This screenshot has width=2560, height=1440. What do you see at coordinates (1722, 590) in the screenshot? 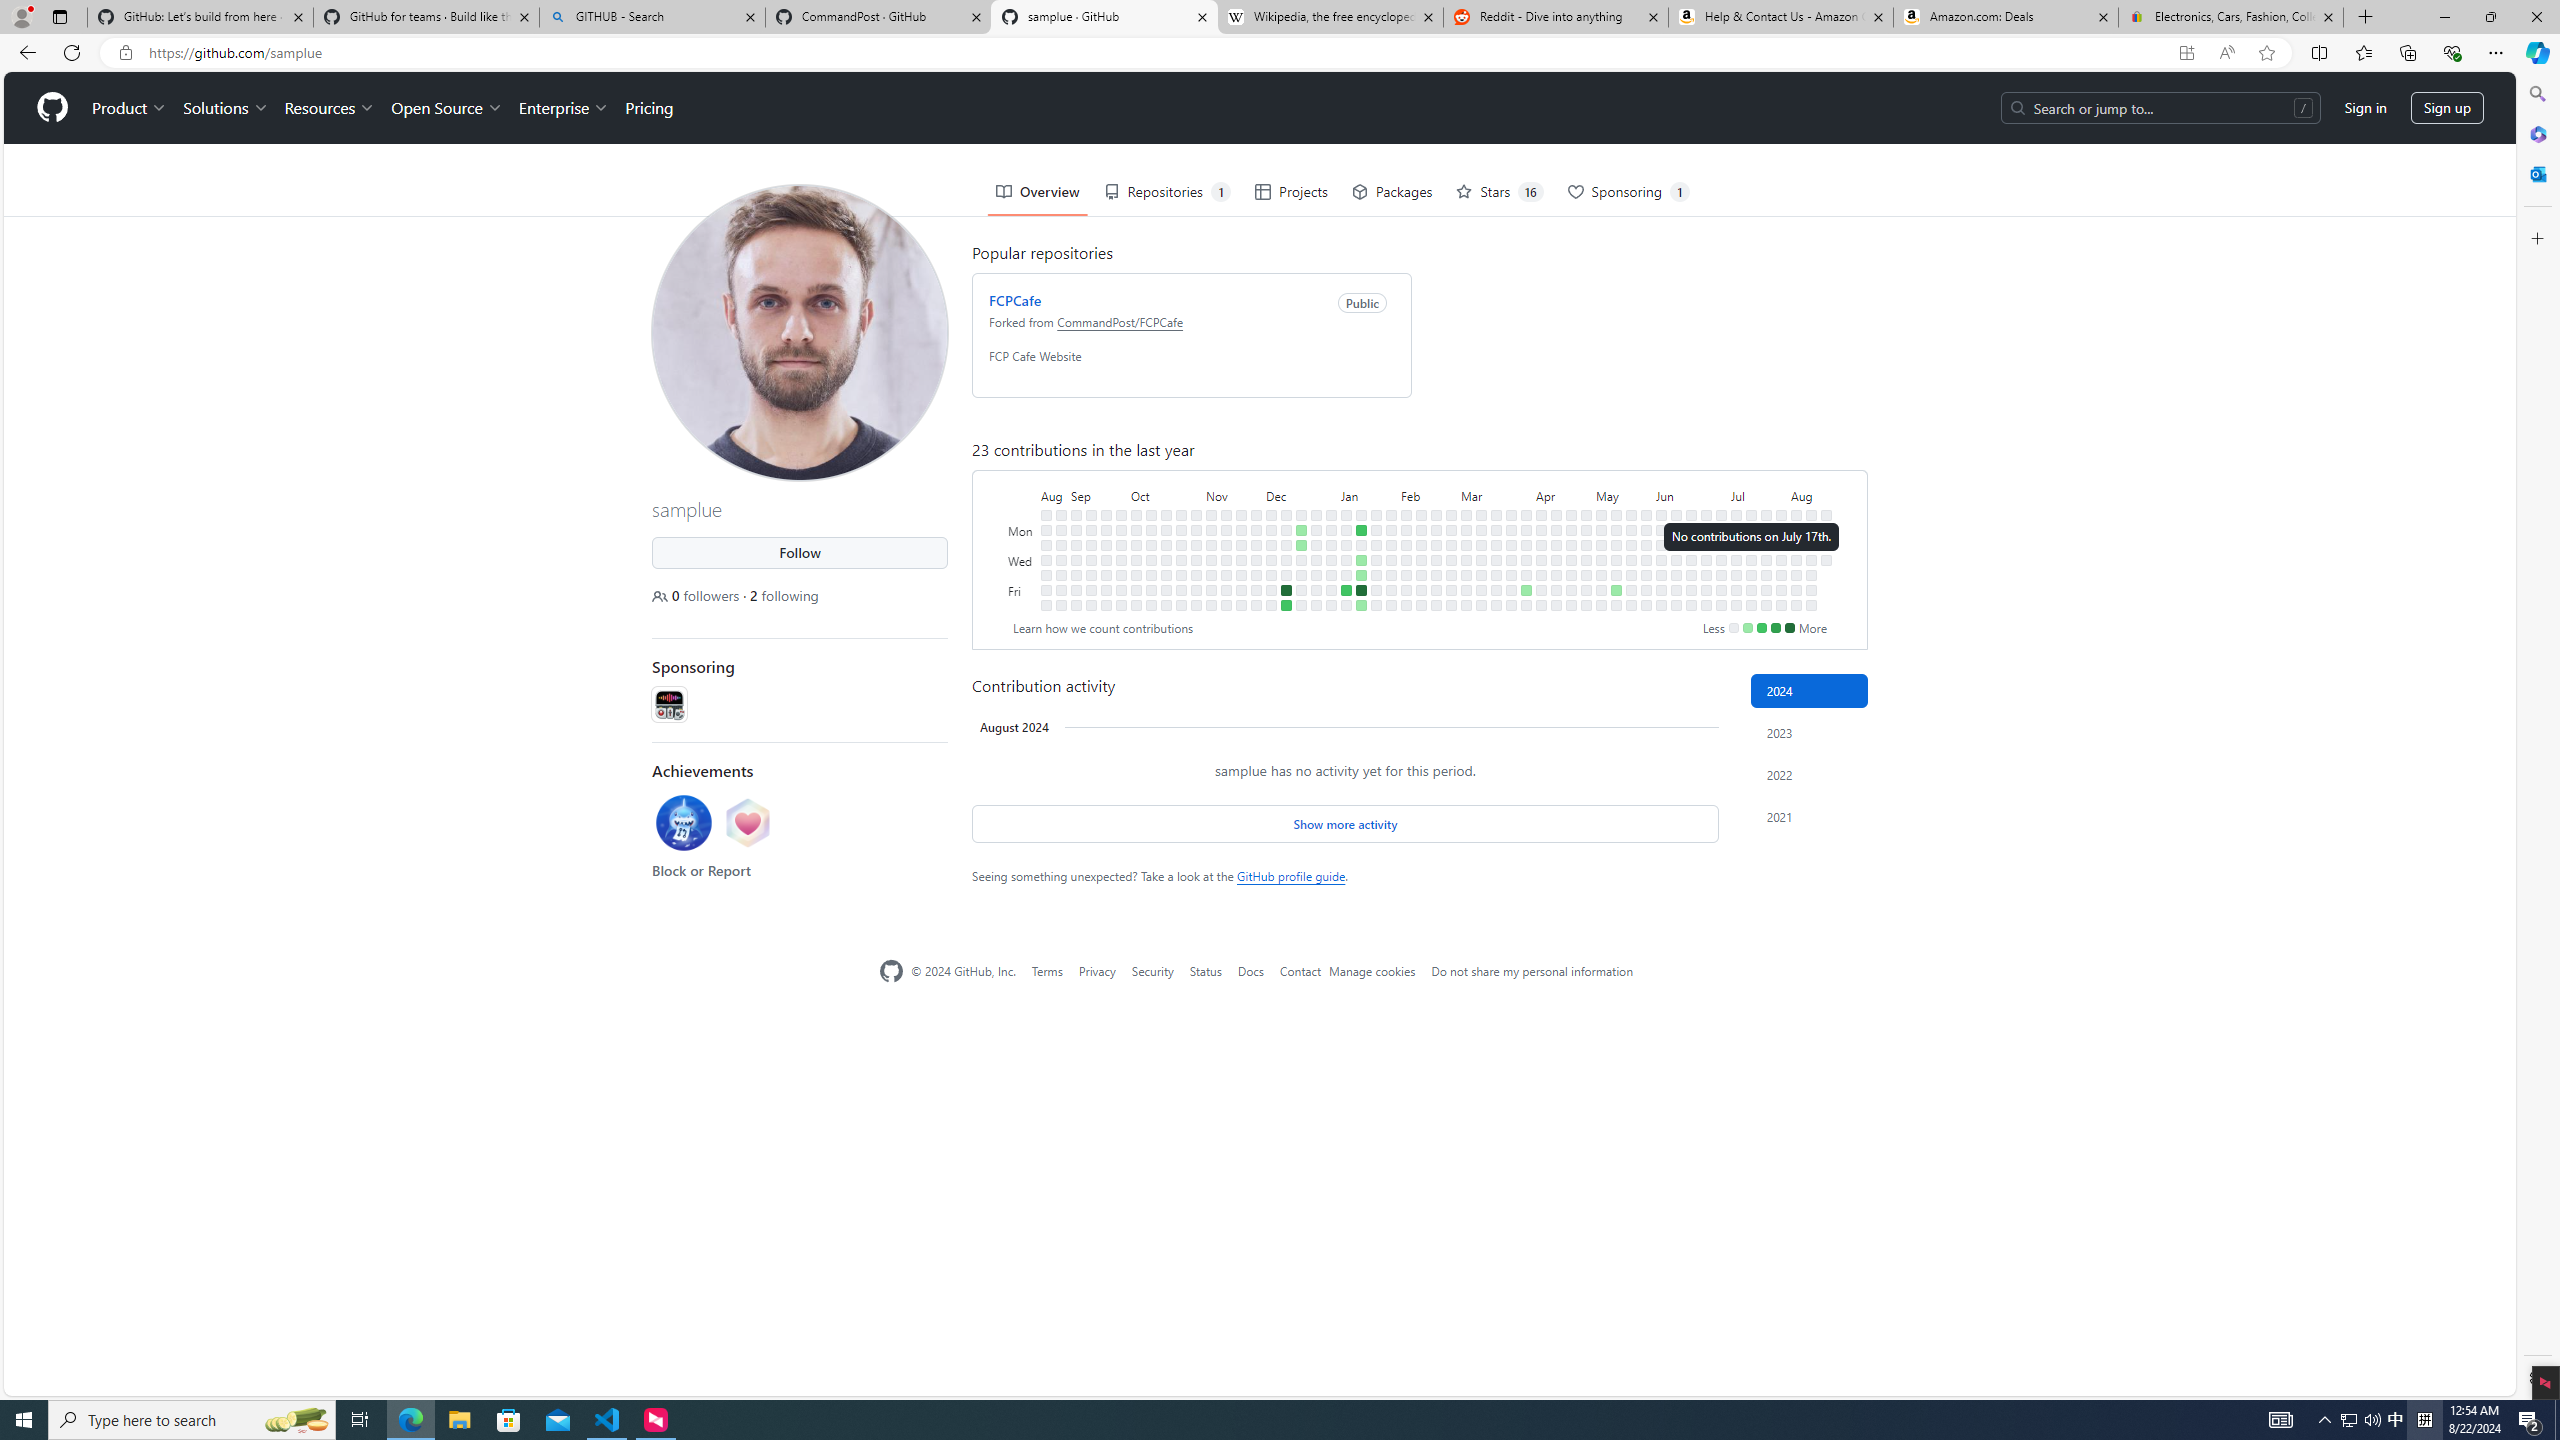
I see `No contributions on July 5th.` at bounding box center [1722, 590].